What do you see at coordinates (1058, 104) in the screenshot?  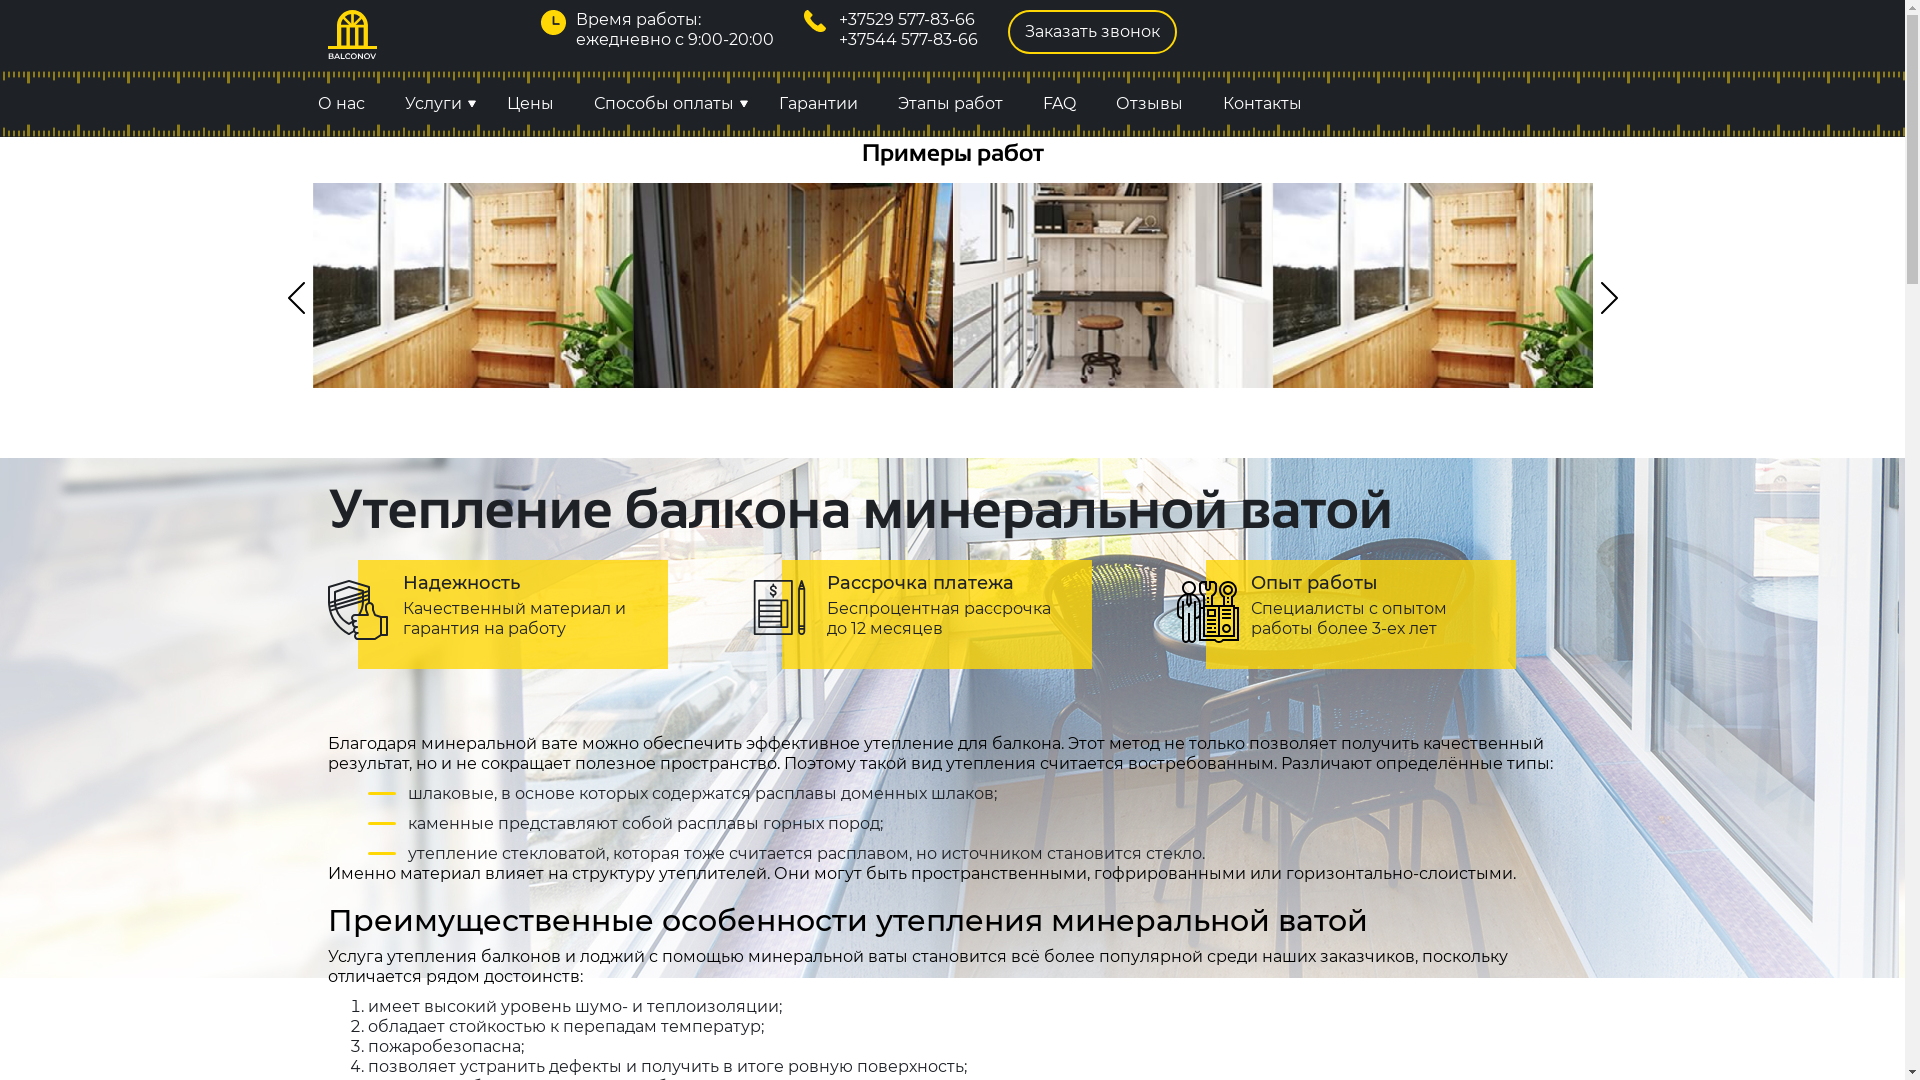 I see `FAQ` at bounding box center [1058, 104].